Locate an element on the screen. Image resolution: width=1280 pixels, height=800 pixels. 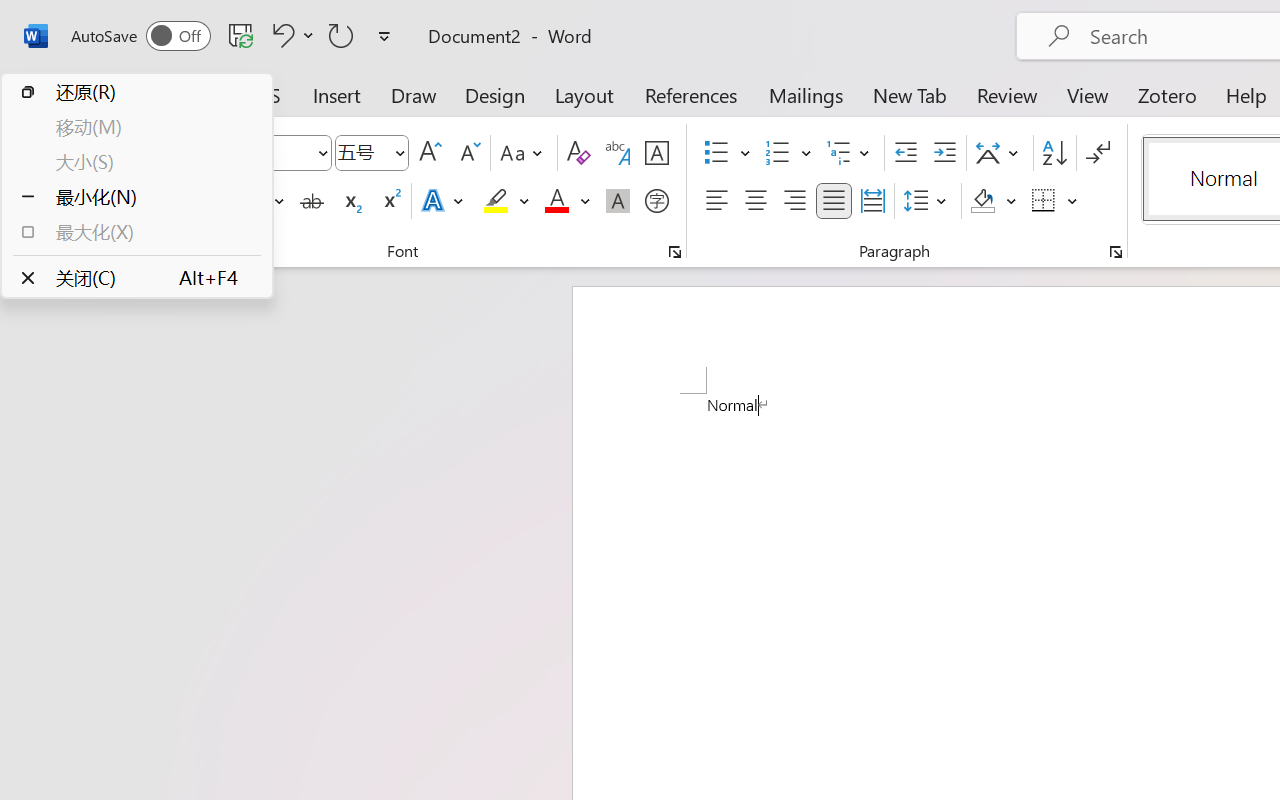
Zotero is located at coordinates (1166, 94).